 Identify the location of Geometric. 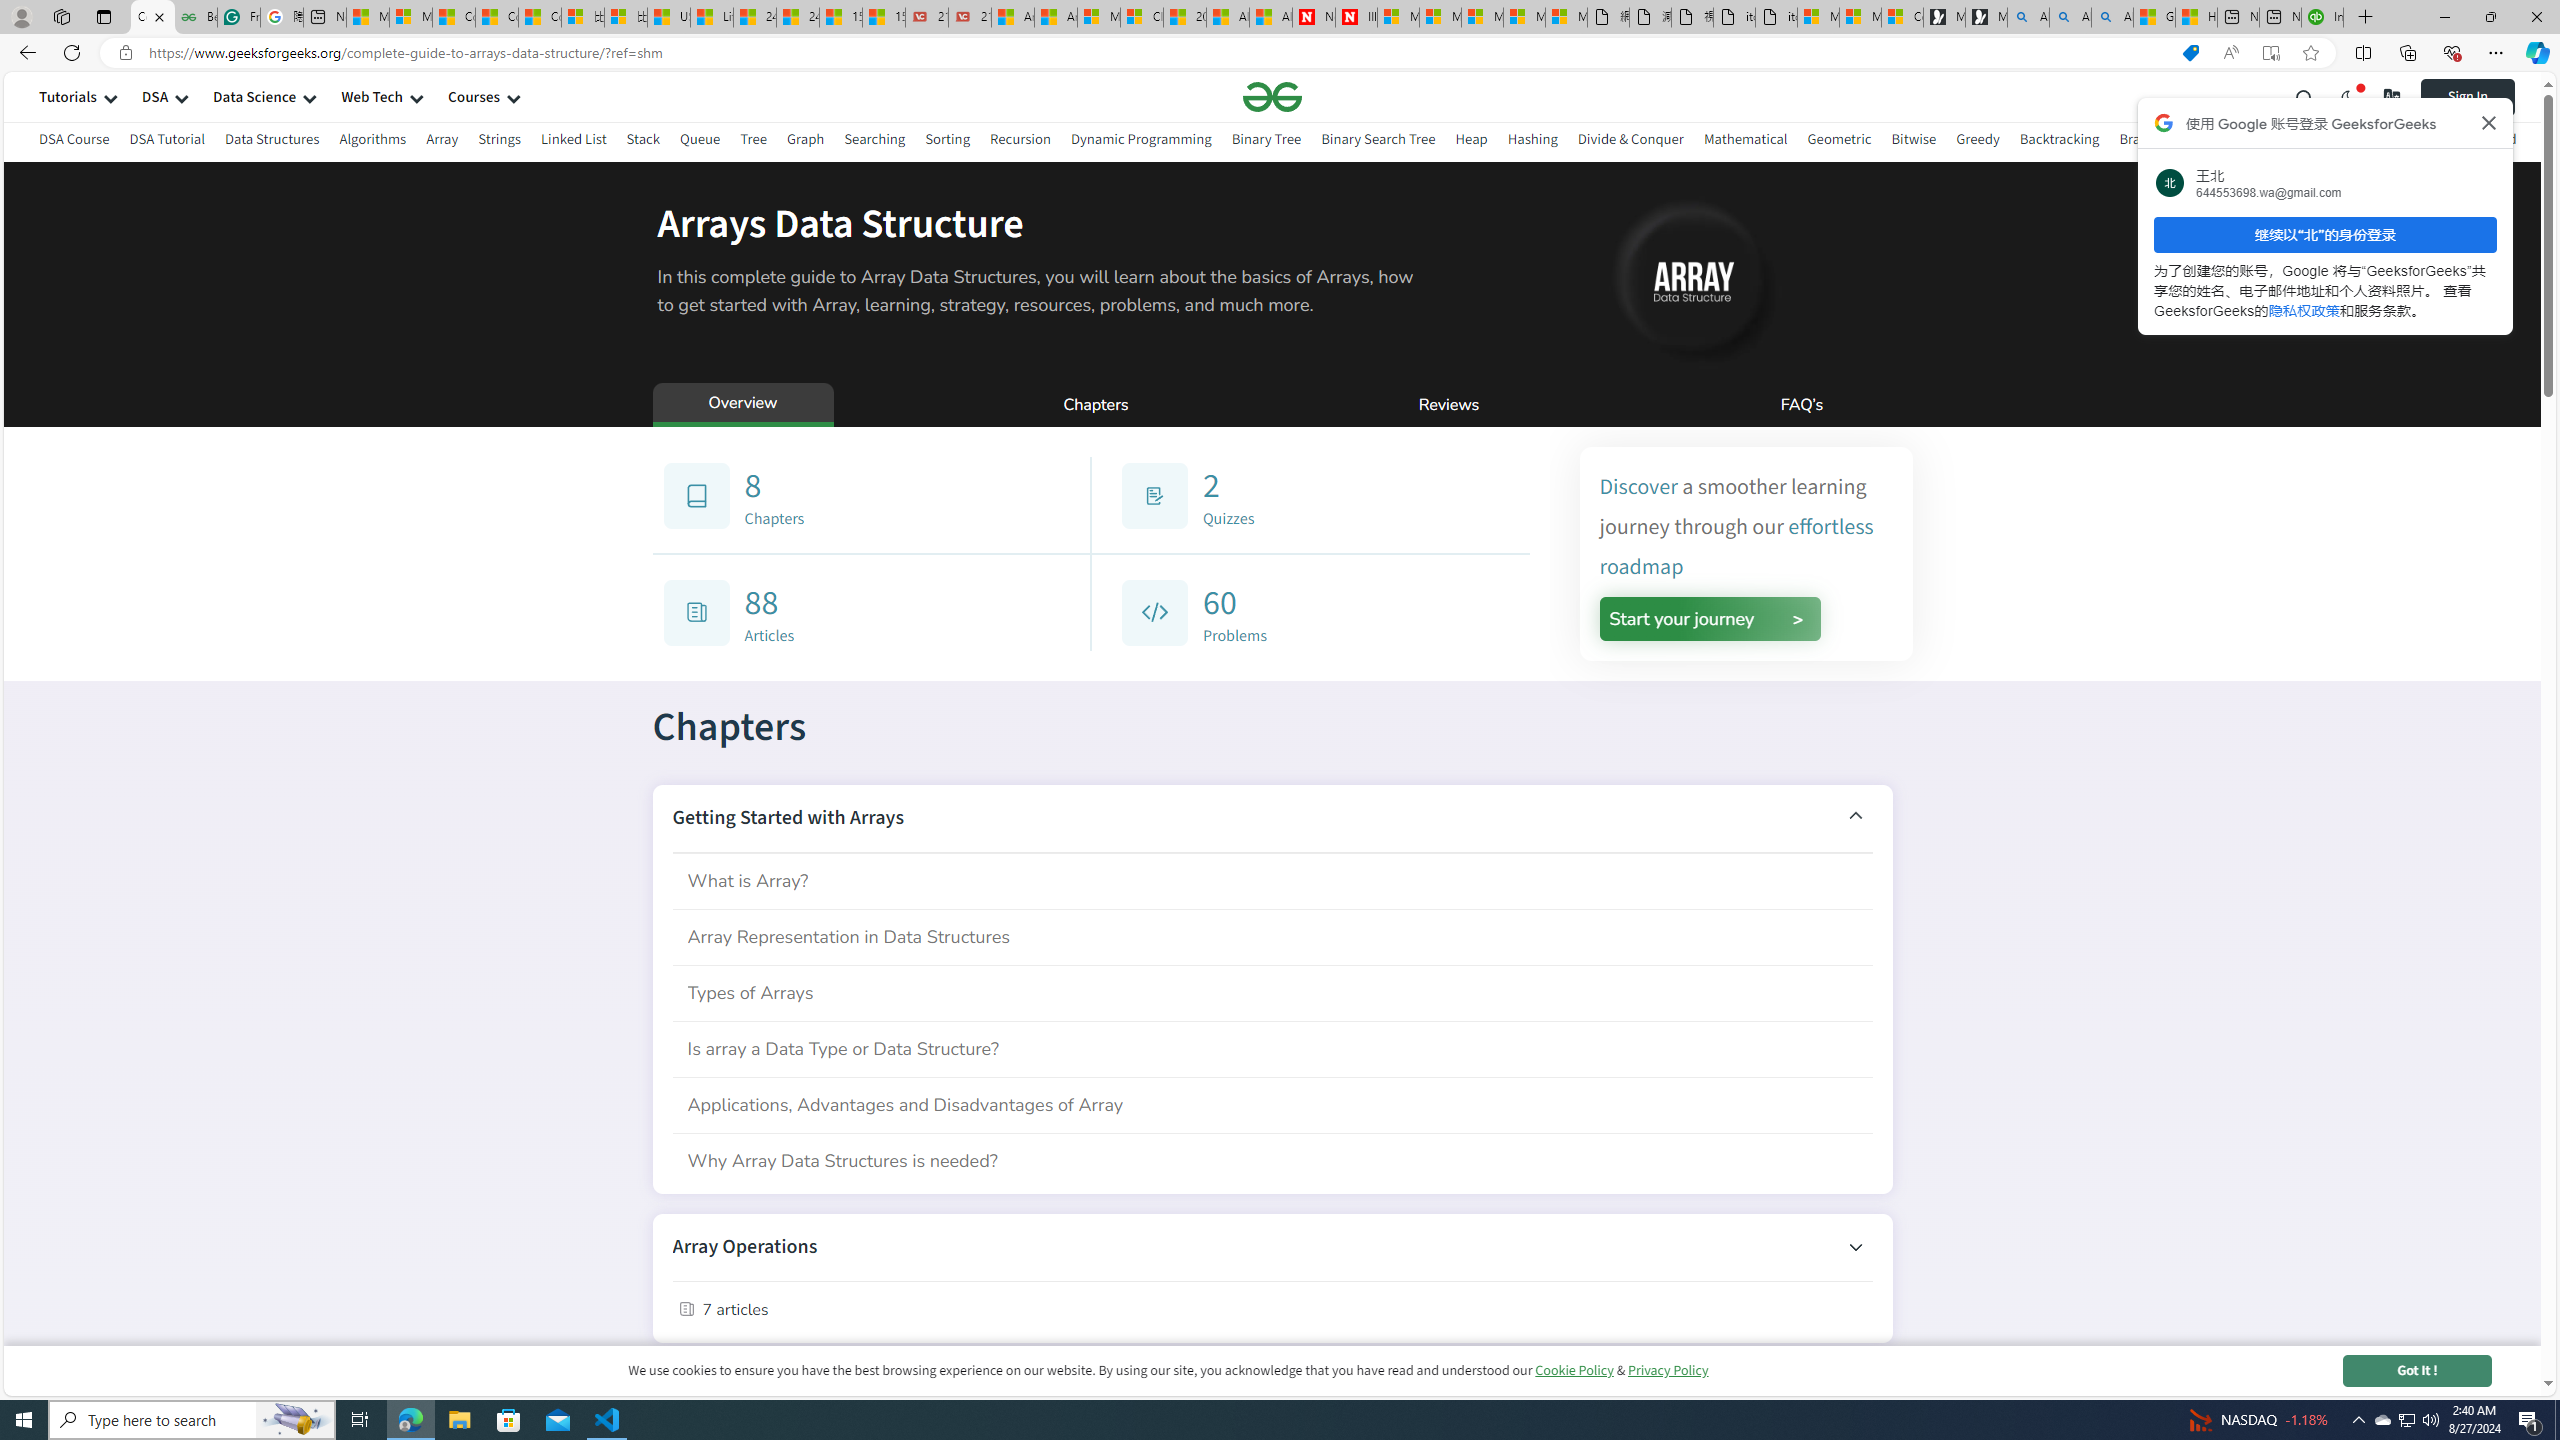
(1839, 139).